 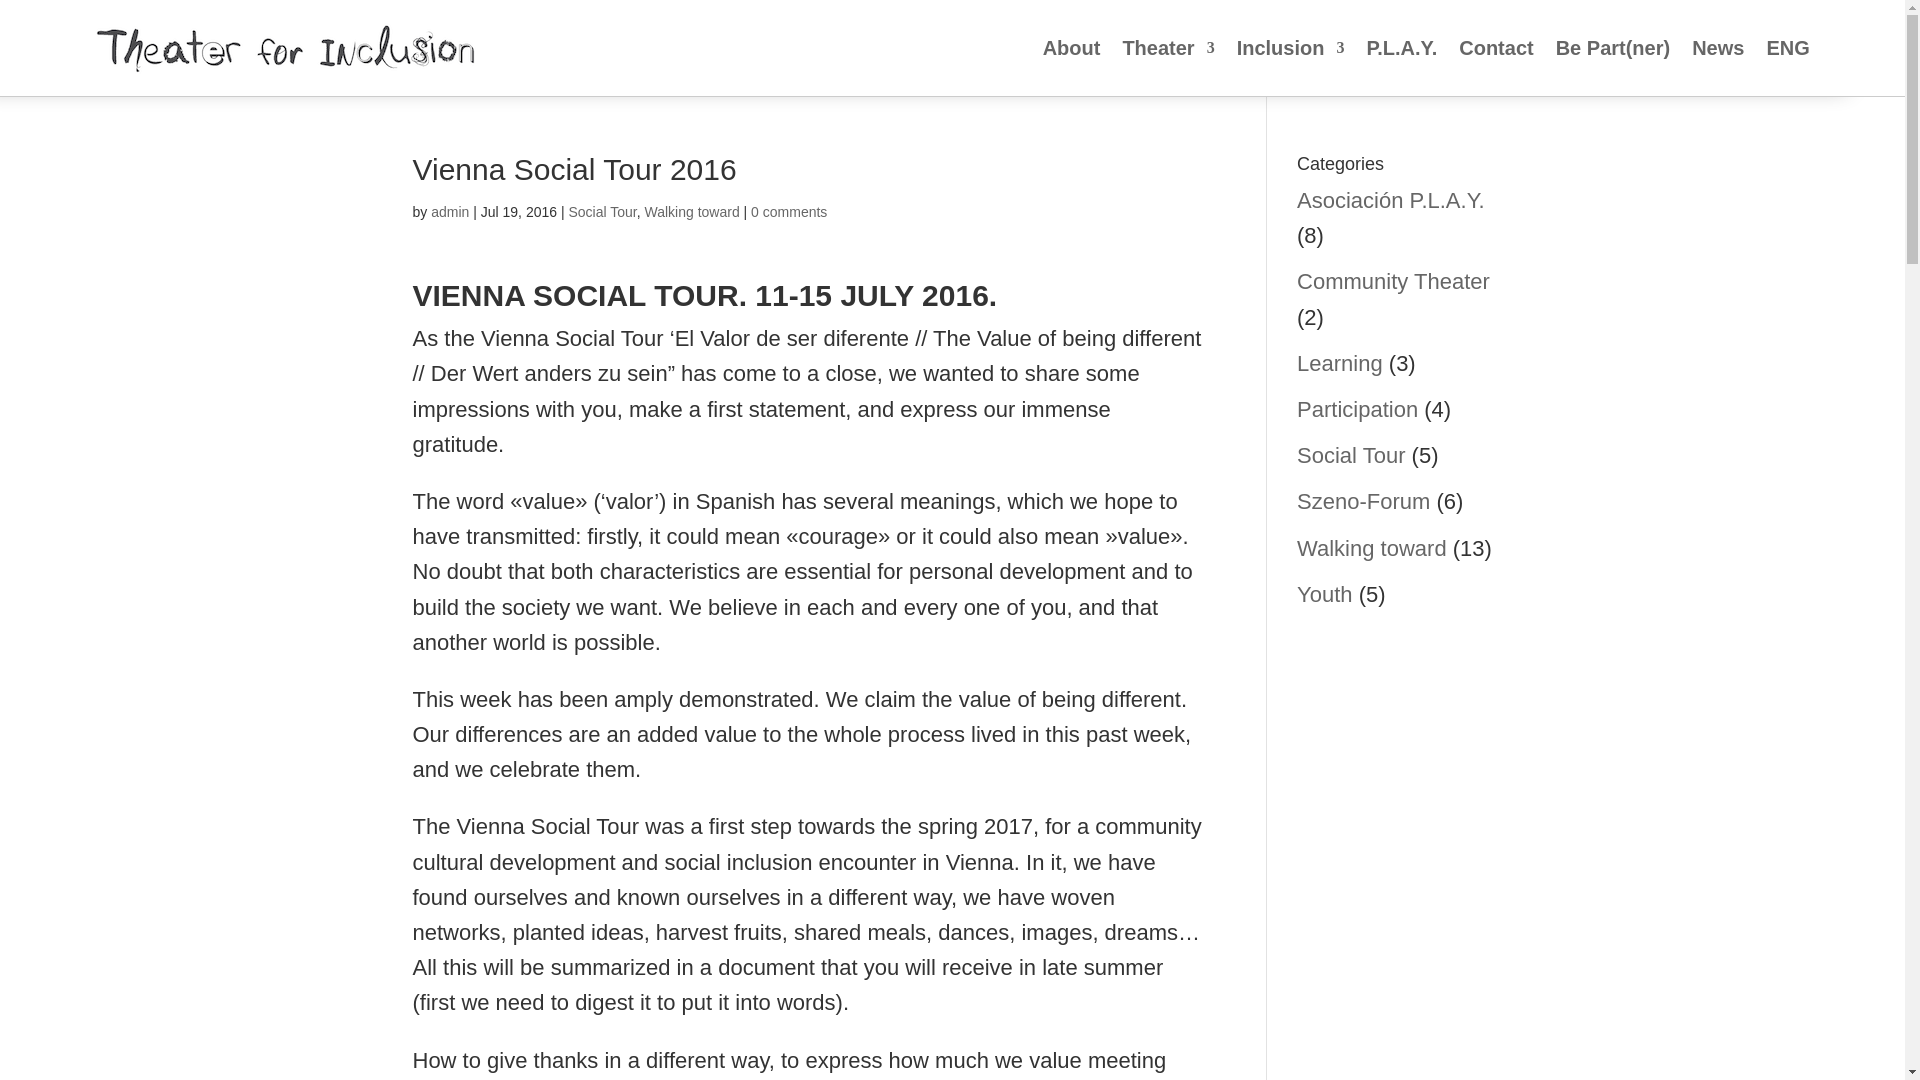 I want to click on Learning, so click(x=1340, y=363).